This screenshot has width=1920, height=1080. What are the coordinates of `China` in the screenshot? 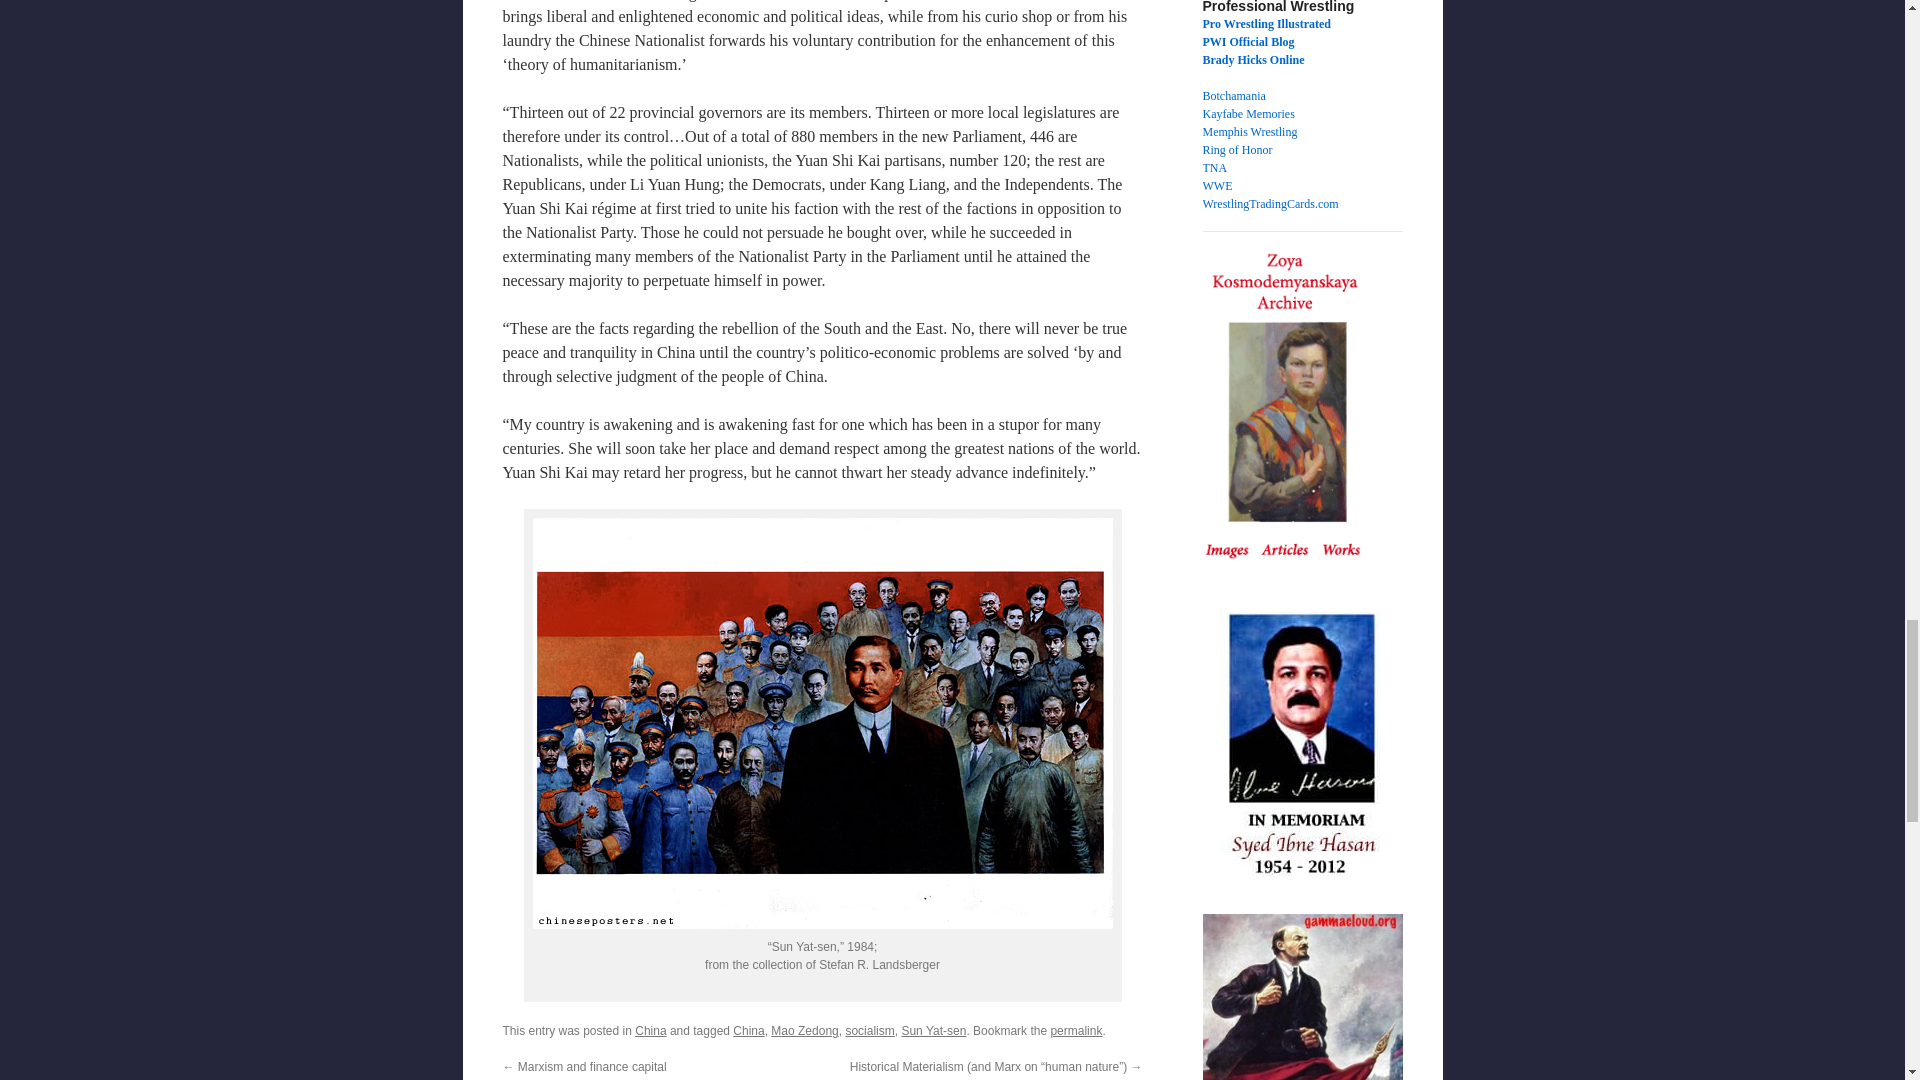 It's located at (650, 1030).